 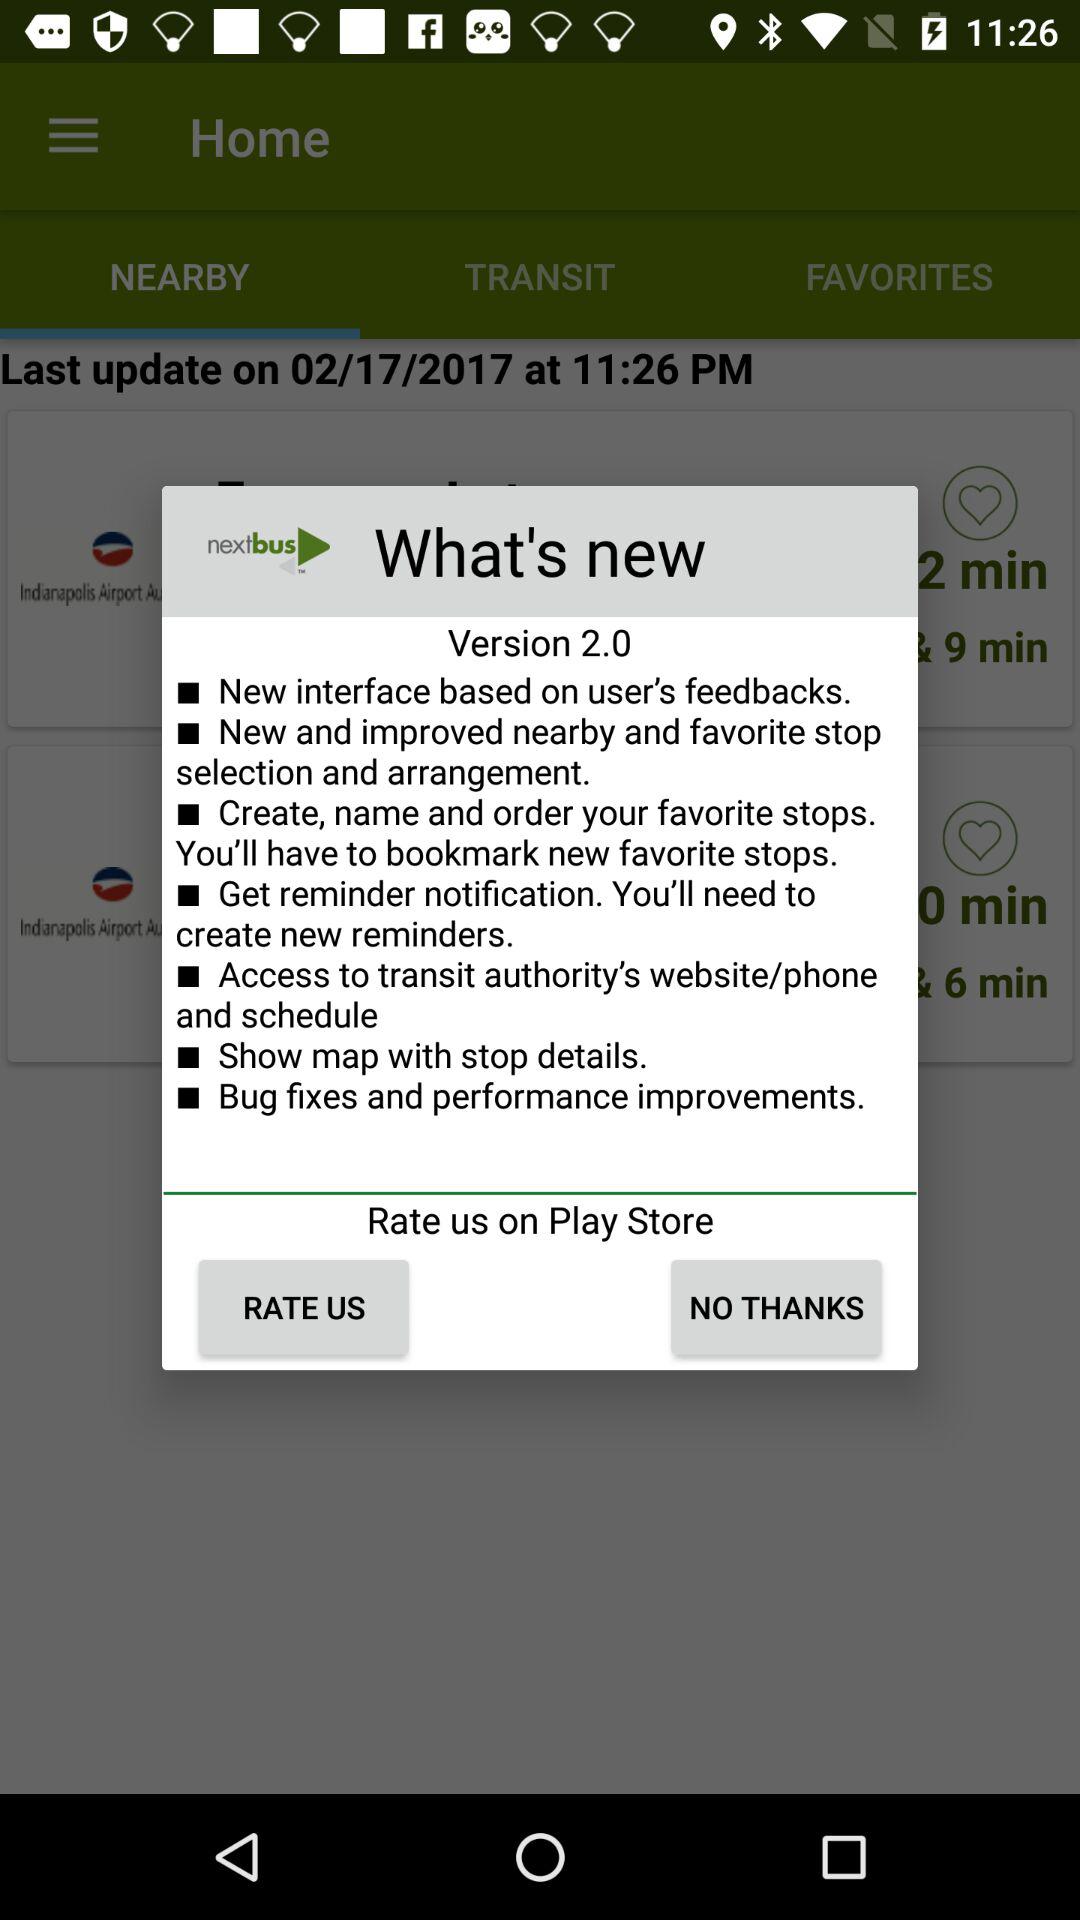 What do you see at coordinates (776, 1307) in the screenshot?
I see `choose the icon next to rate us item` at bounding box center [776, 1307].